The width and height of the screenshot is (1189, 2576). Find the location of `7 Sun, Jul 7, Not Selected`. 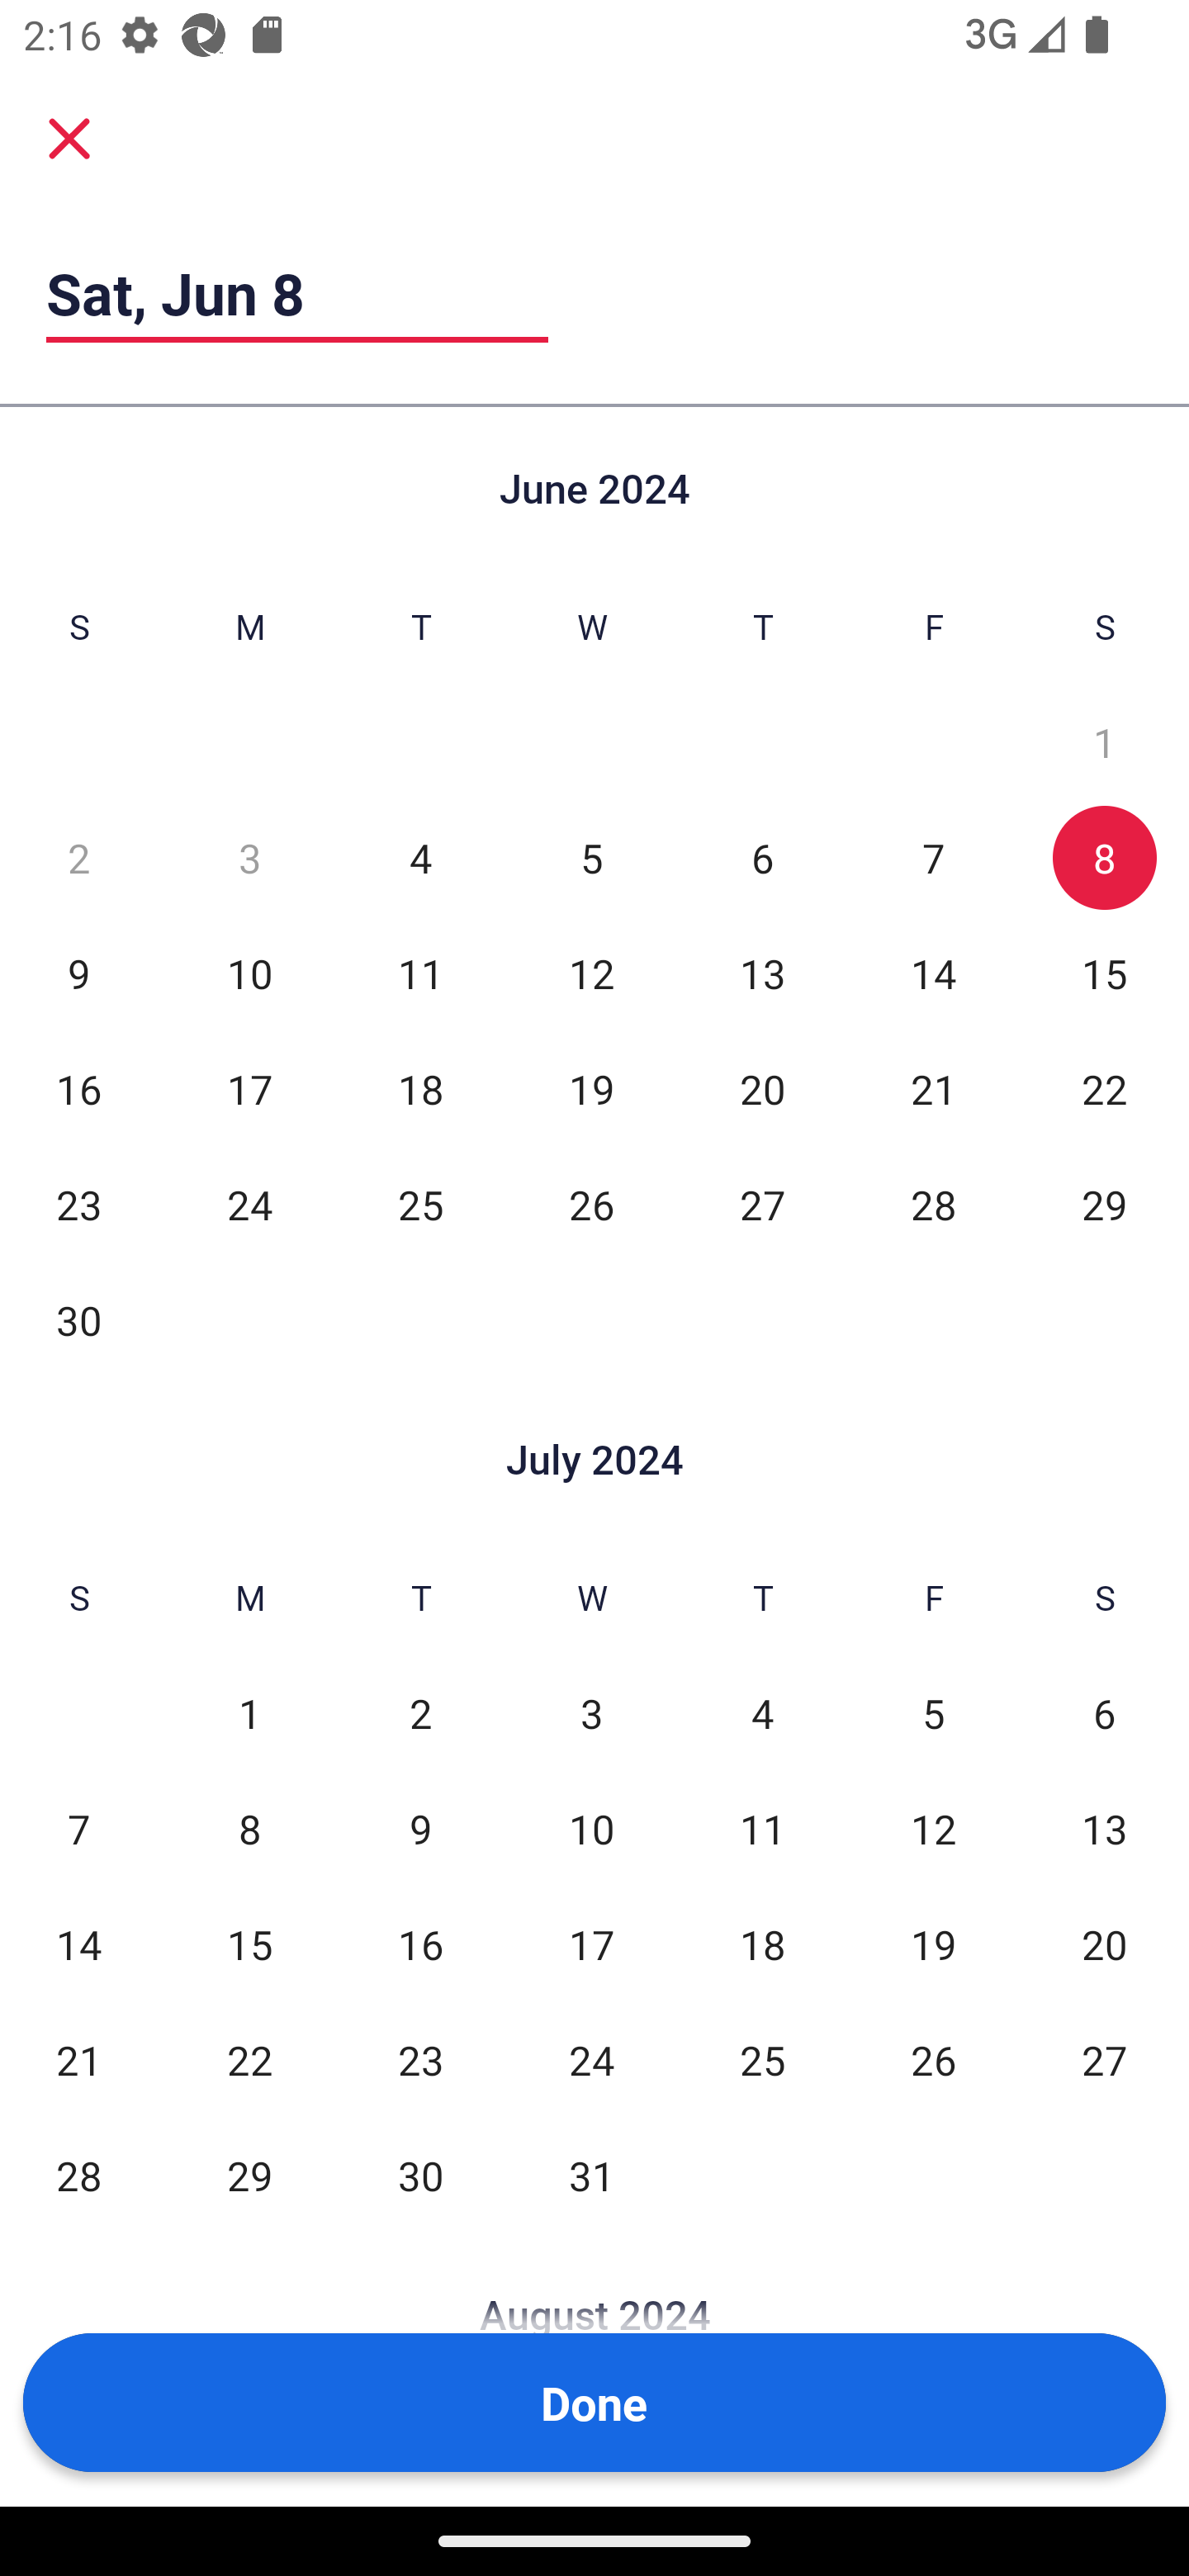

7 Sun, Jul 7, Not Selected is located at coordinates (78, 1828).